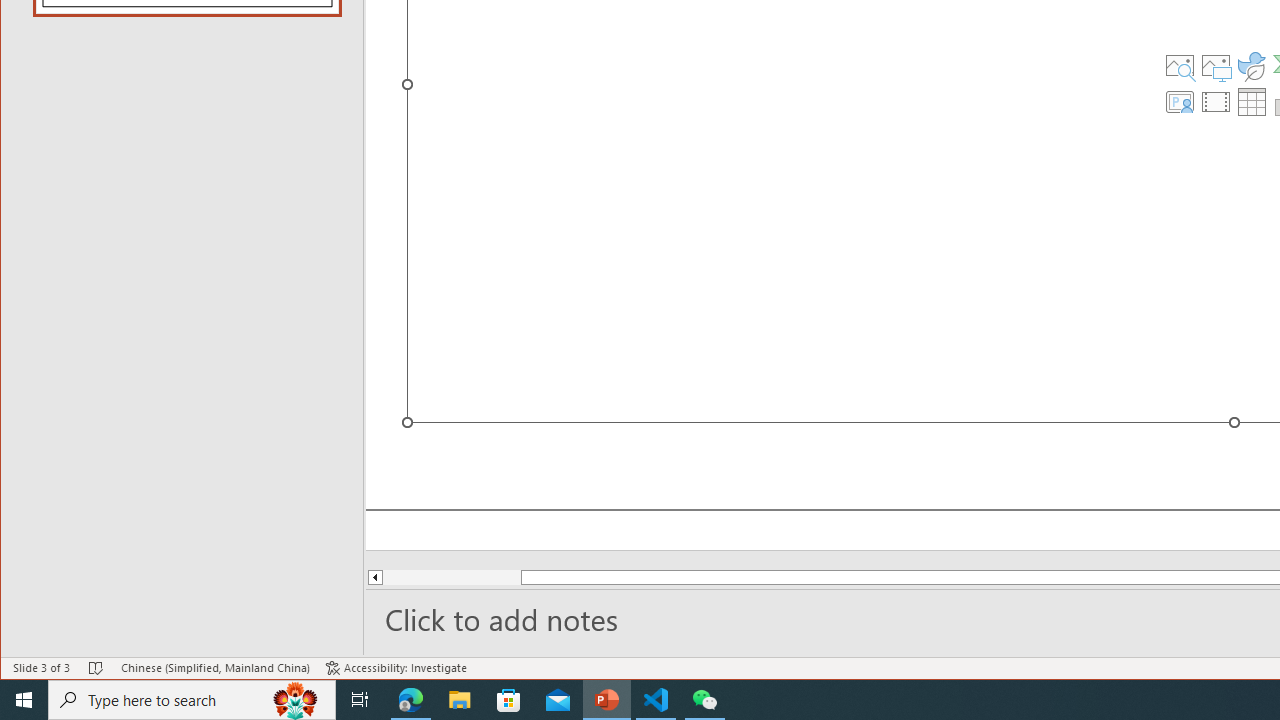 Image resolution: width=1280 pixels, height=720 pixels. Describe the element at coordinates (1179, 66) in the screenshot. I see `Stock Images` at that location.